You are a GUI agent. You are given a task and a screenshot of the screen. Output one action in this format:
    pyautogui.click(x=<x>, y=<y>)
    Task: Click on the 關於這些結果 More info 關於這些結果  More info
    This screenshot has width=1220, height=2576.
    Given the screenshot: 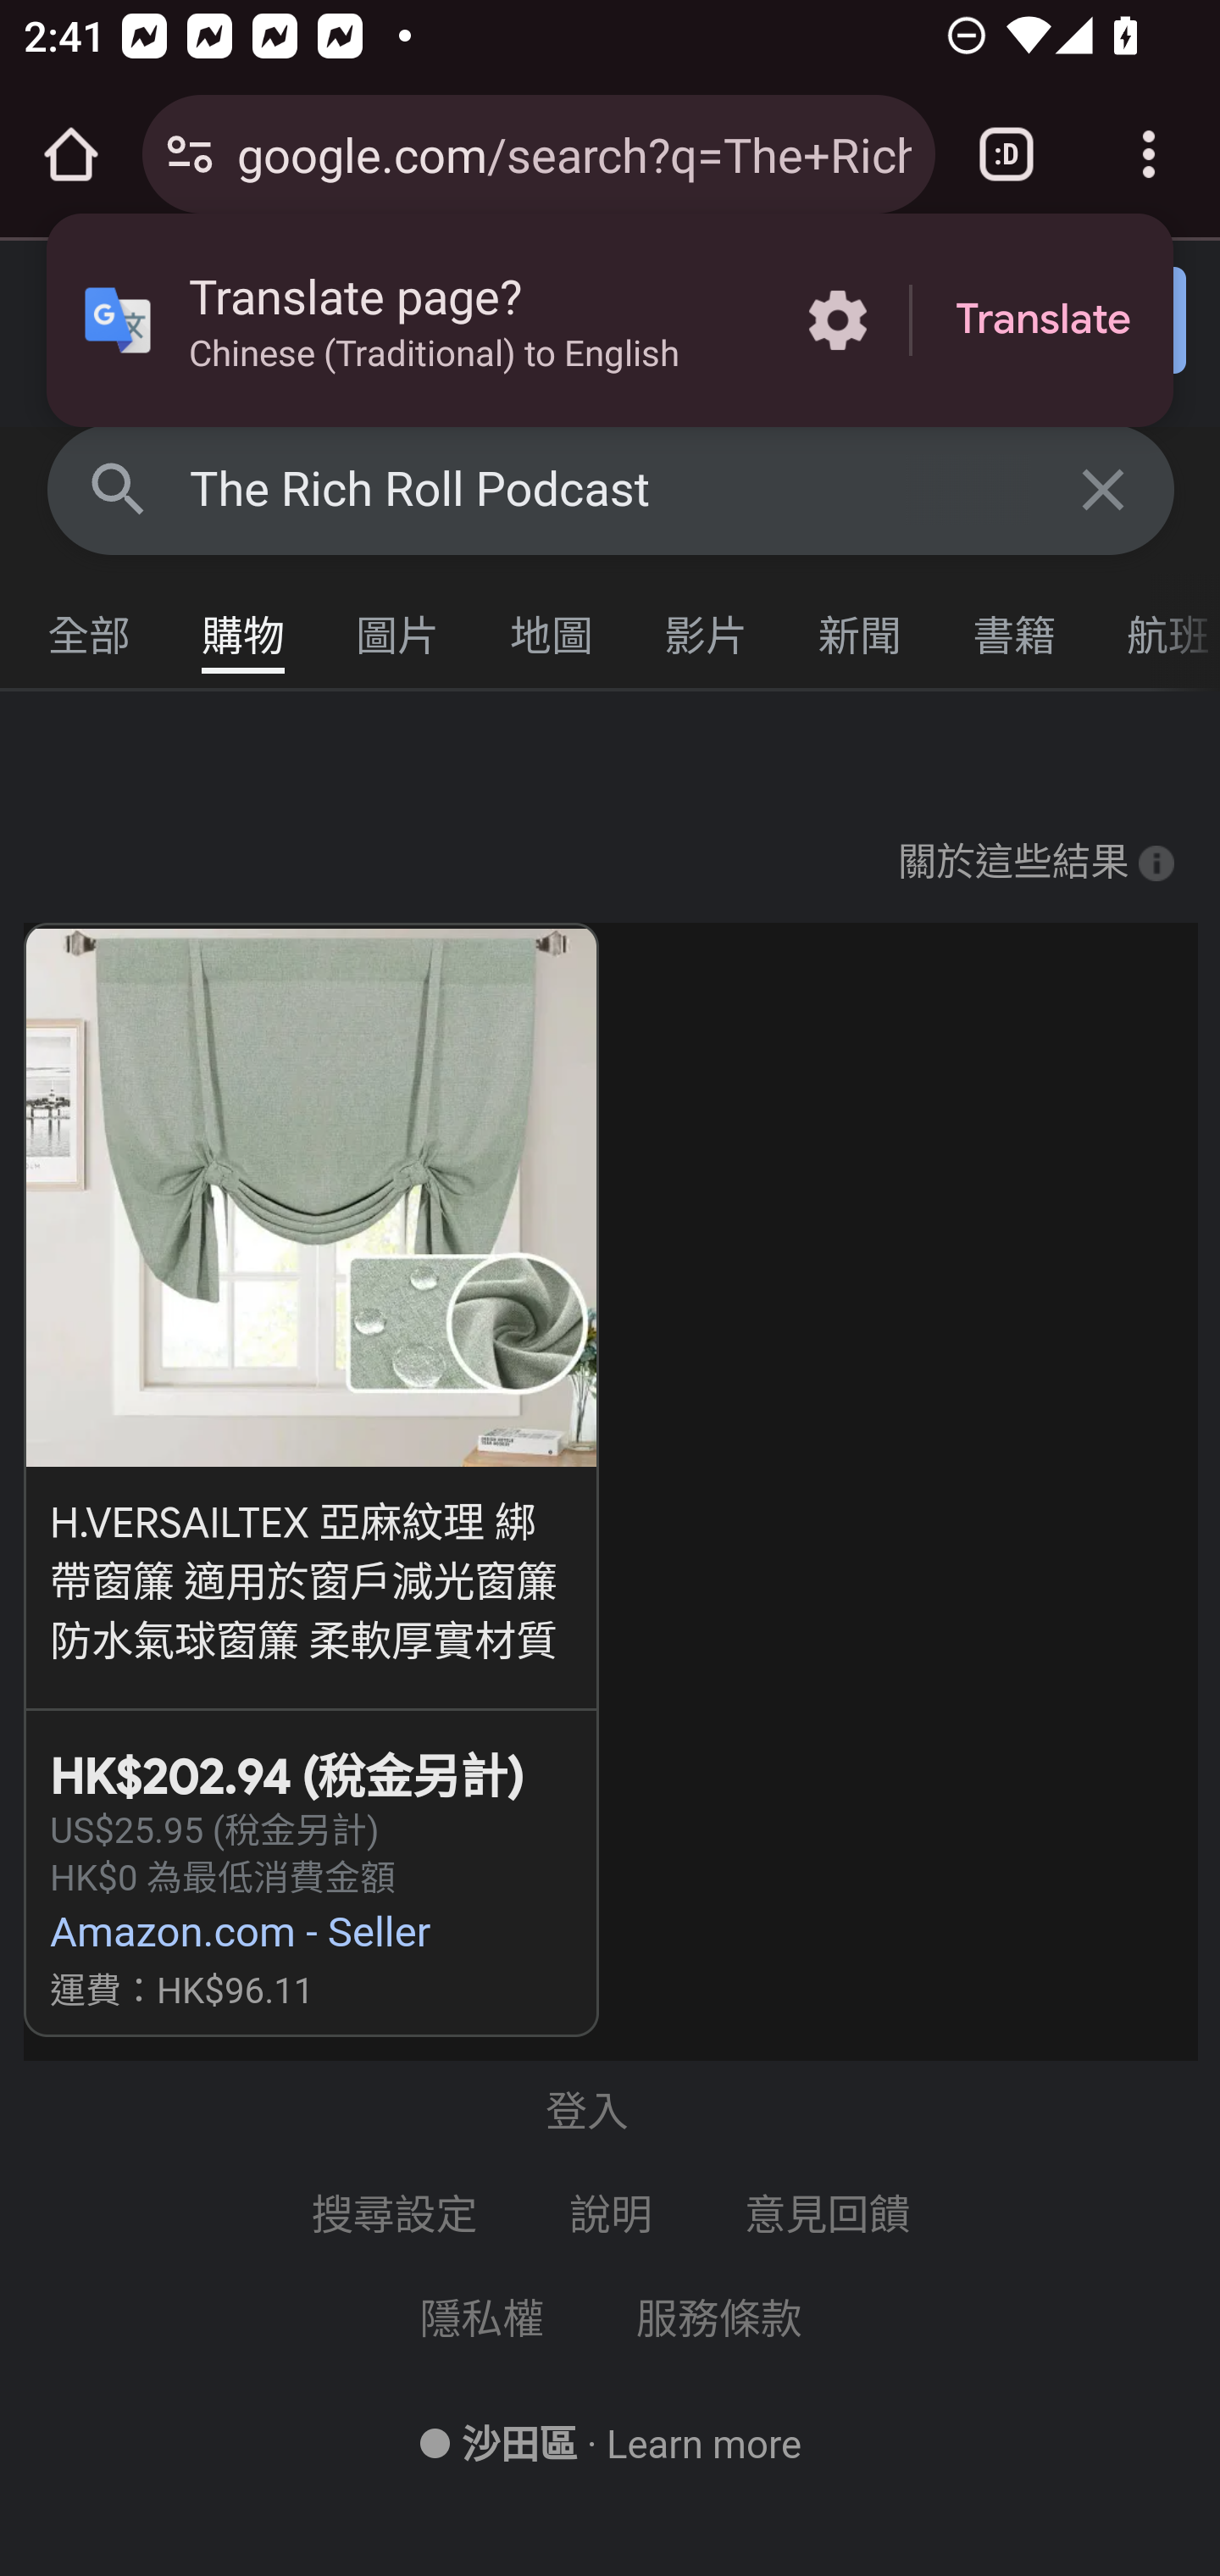 What is the action you would take?
    pyautogui.click(x=1035, y=863)
    